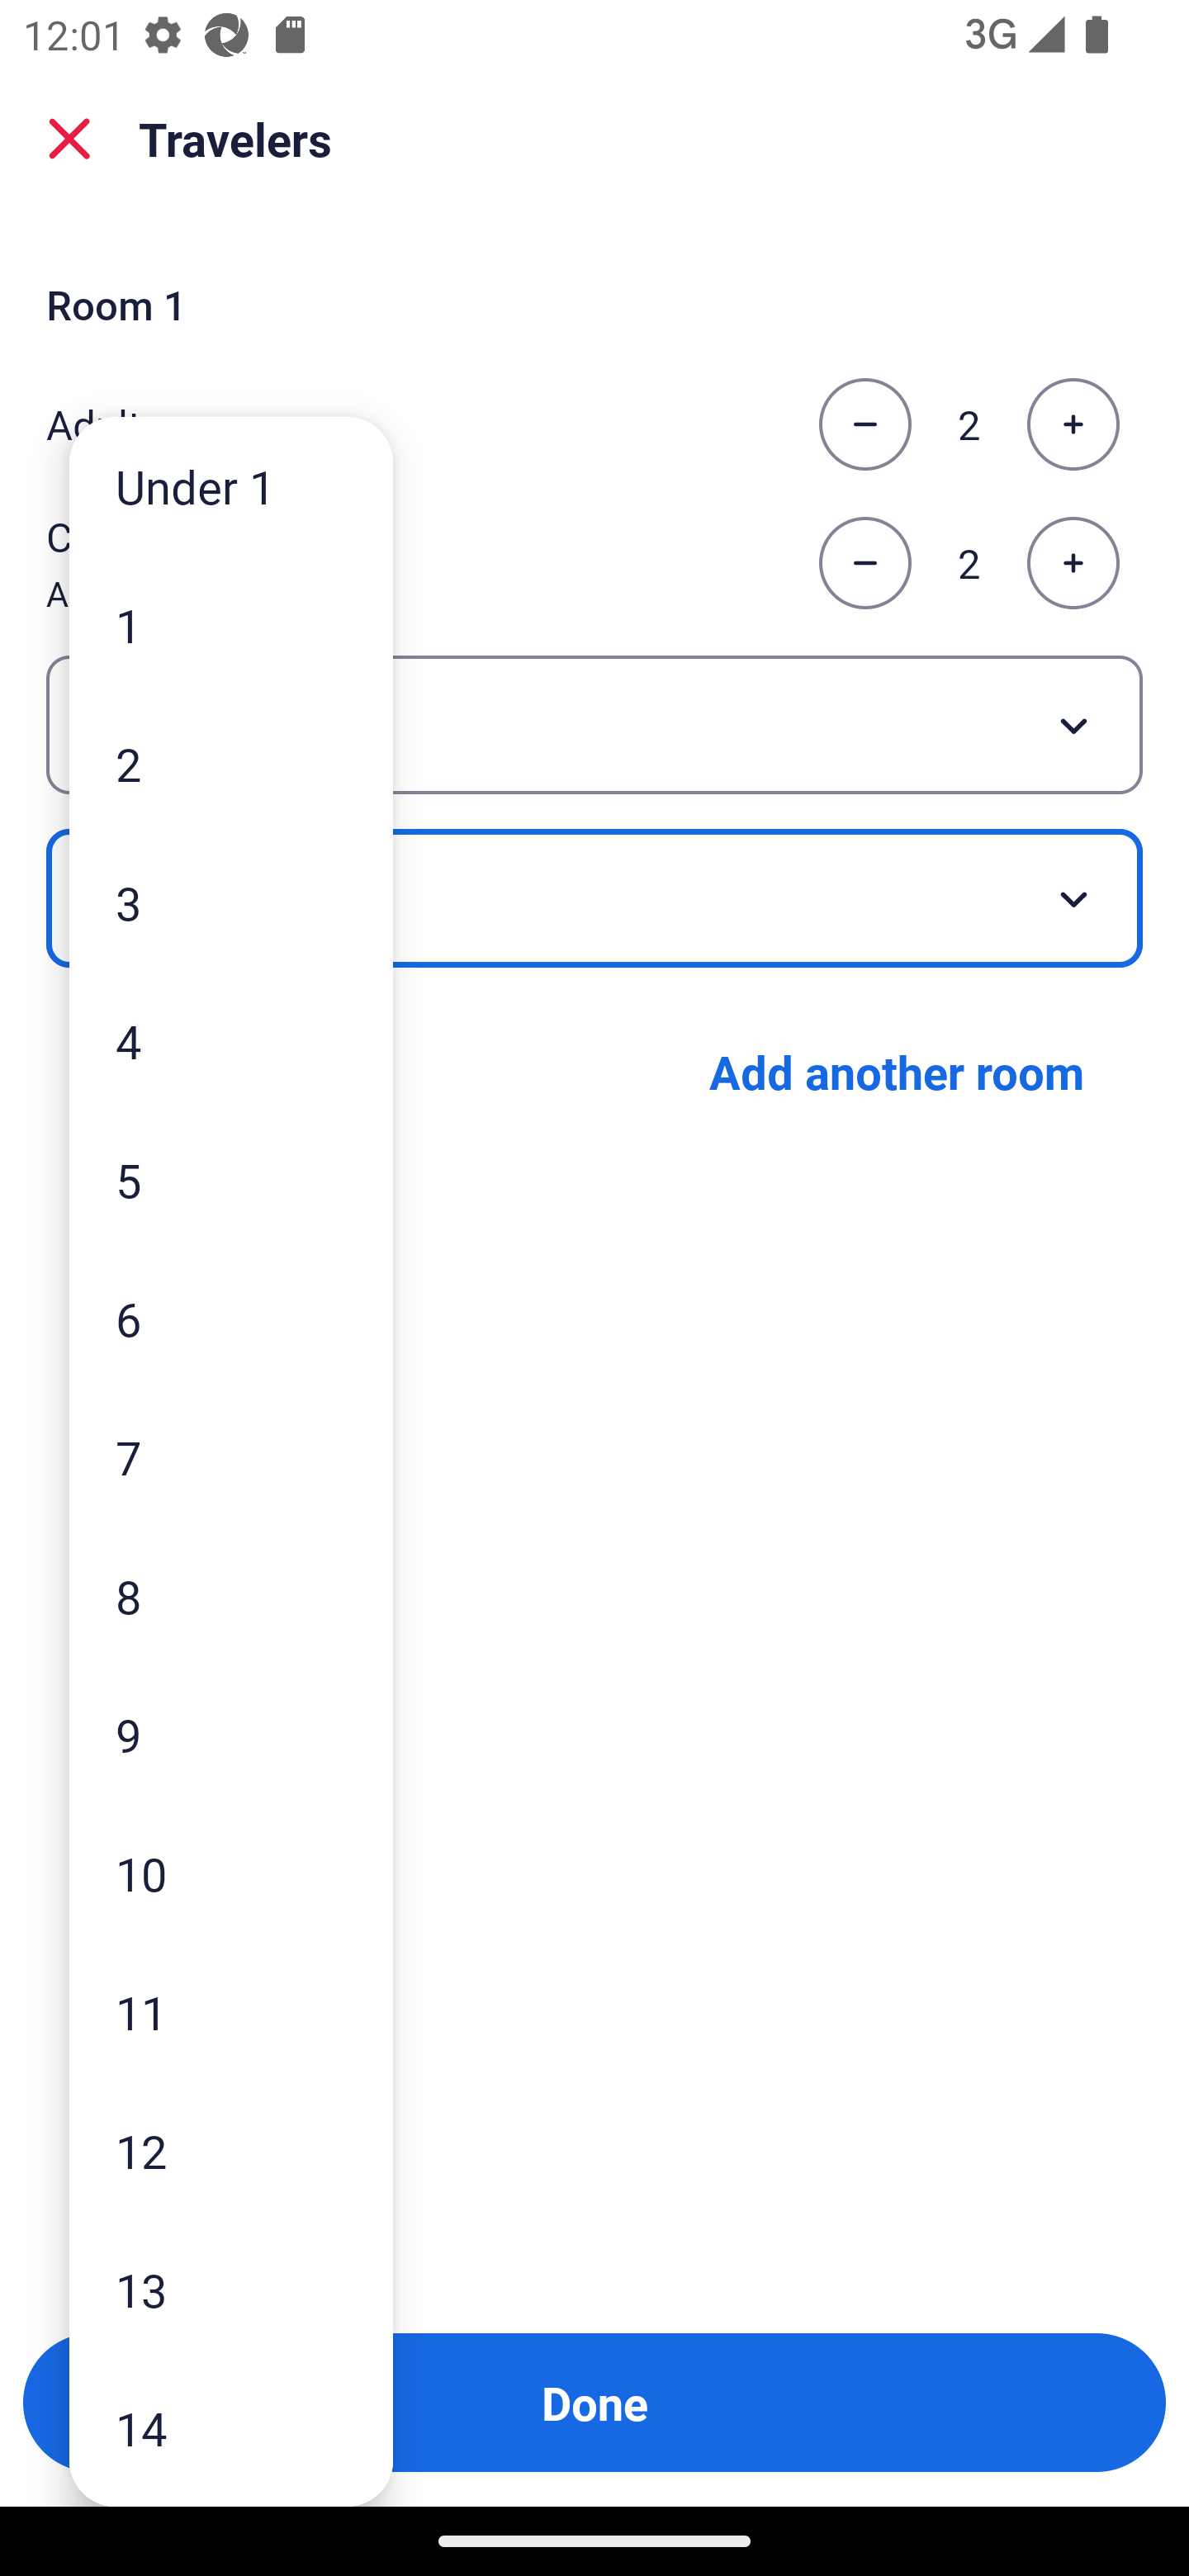 Image resolution: width=1189 pixels, height=2576 pixels. Describe the element at coordinates (231, 1458) in the screenshot. I see `7` at that location.